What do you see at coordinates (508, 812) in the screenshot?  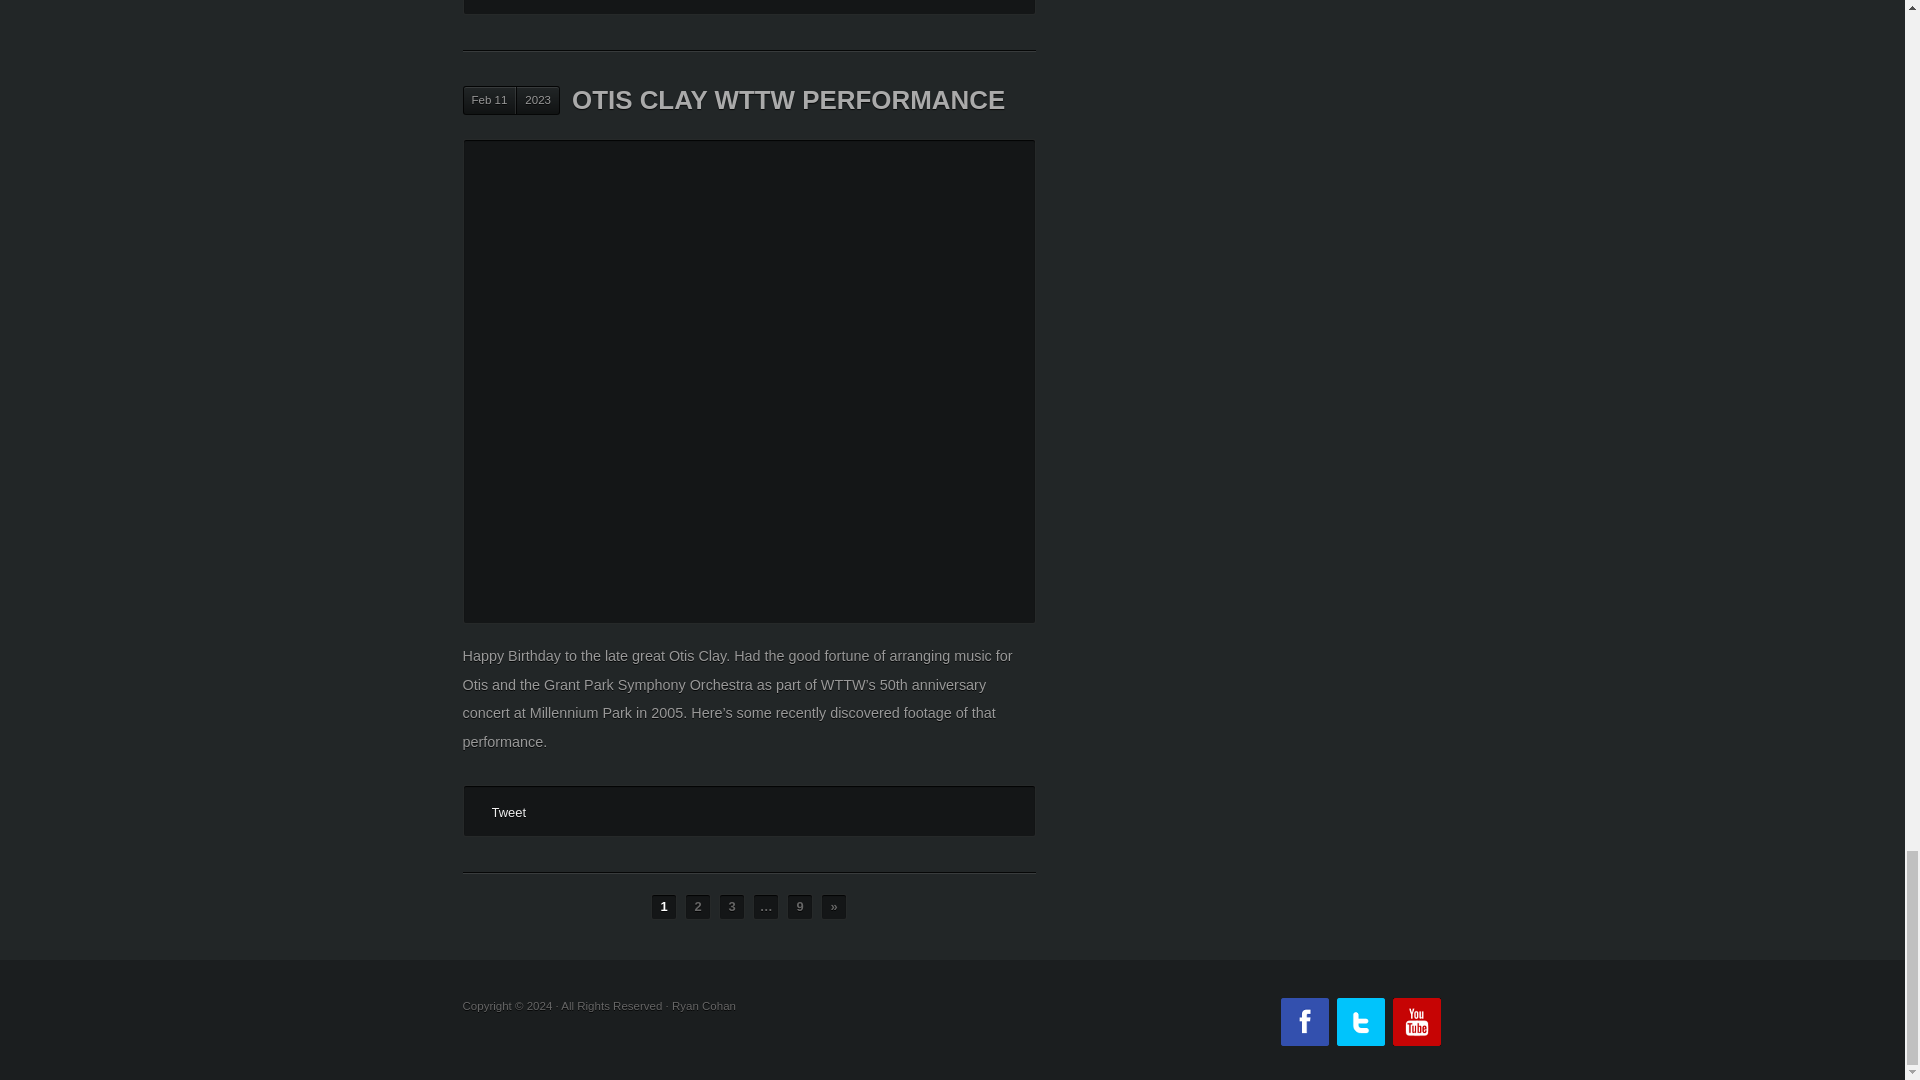 I see `Tweet` at bounding box center [508, 812].